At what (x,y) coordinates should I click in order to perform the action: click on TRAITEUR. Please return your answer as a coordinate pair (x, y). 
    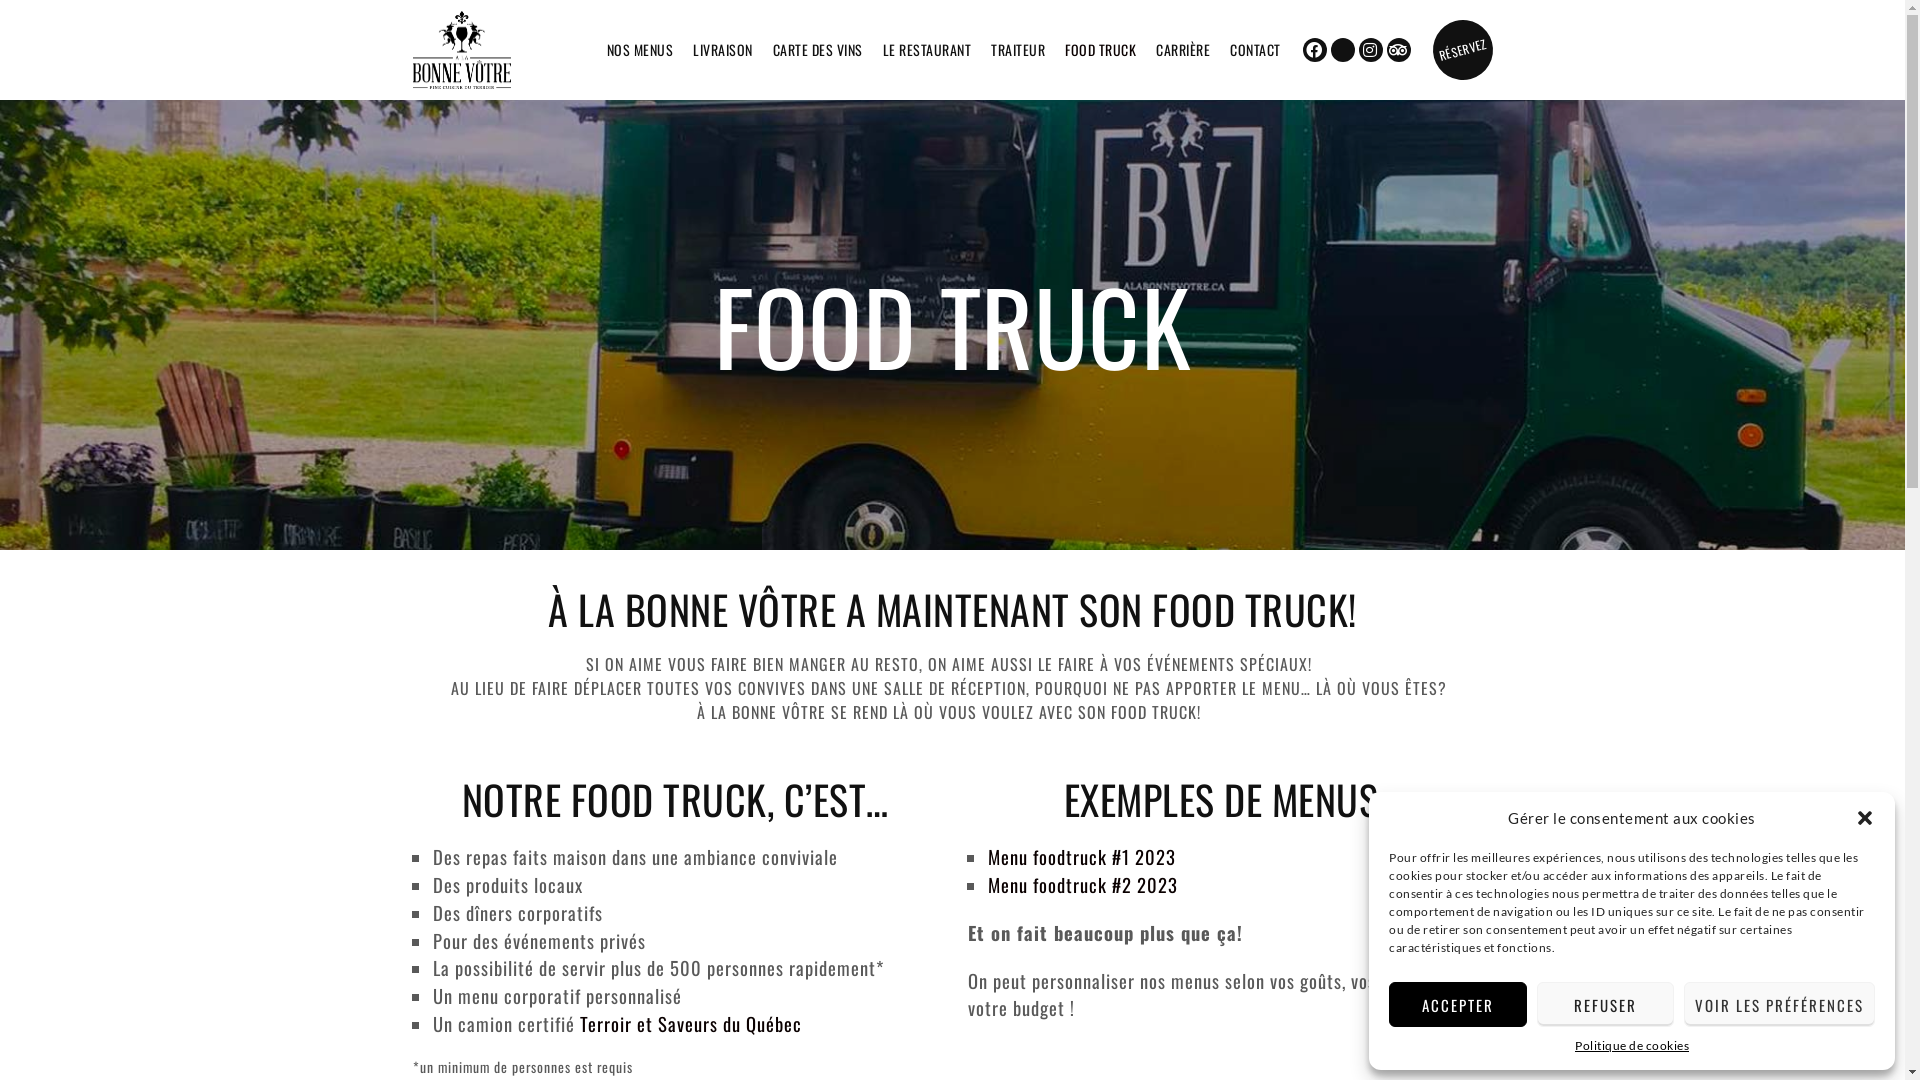
    Looking at the image, I should click on (1018, 50).